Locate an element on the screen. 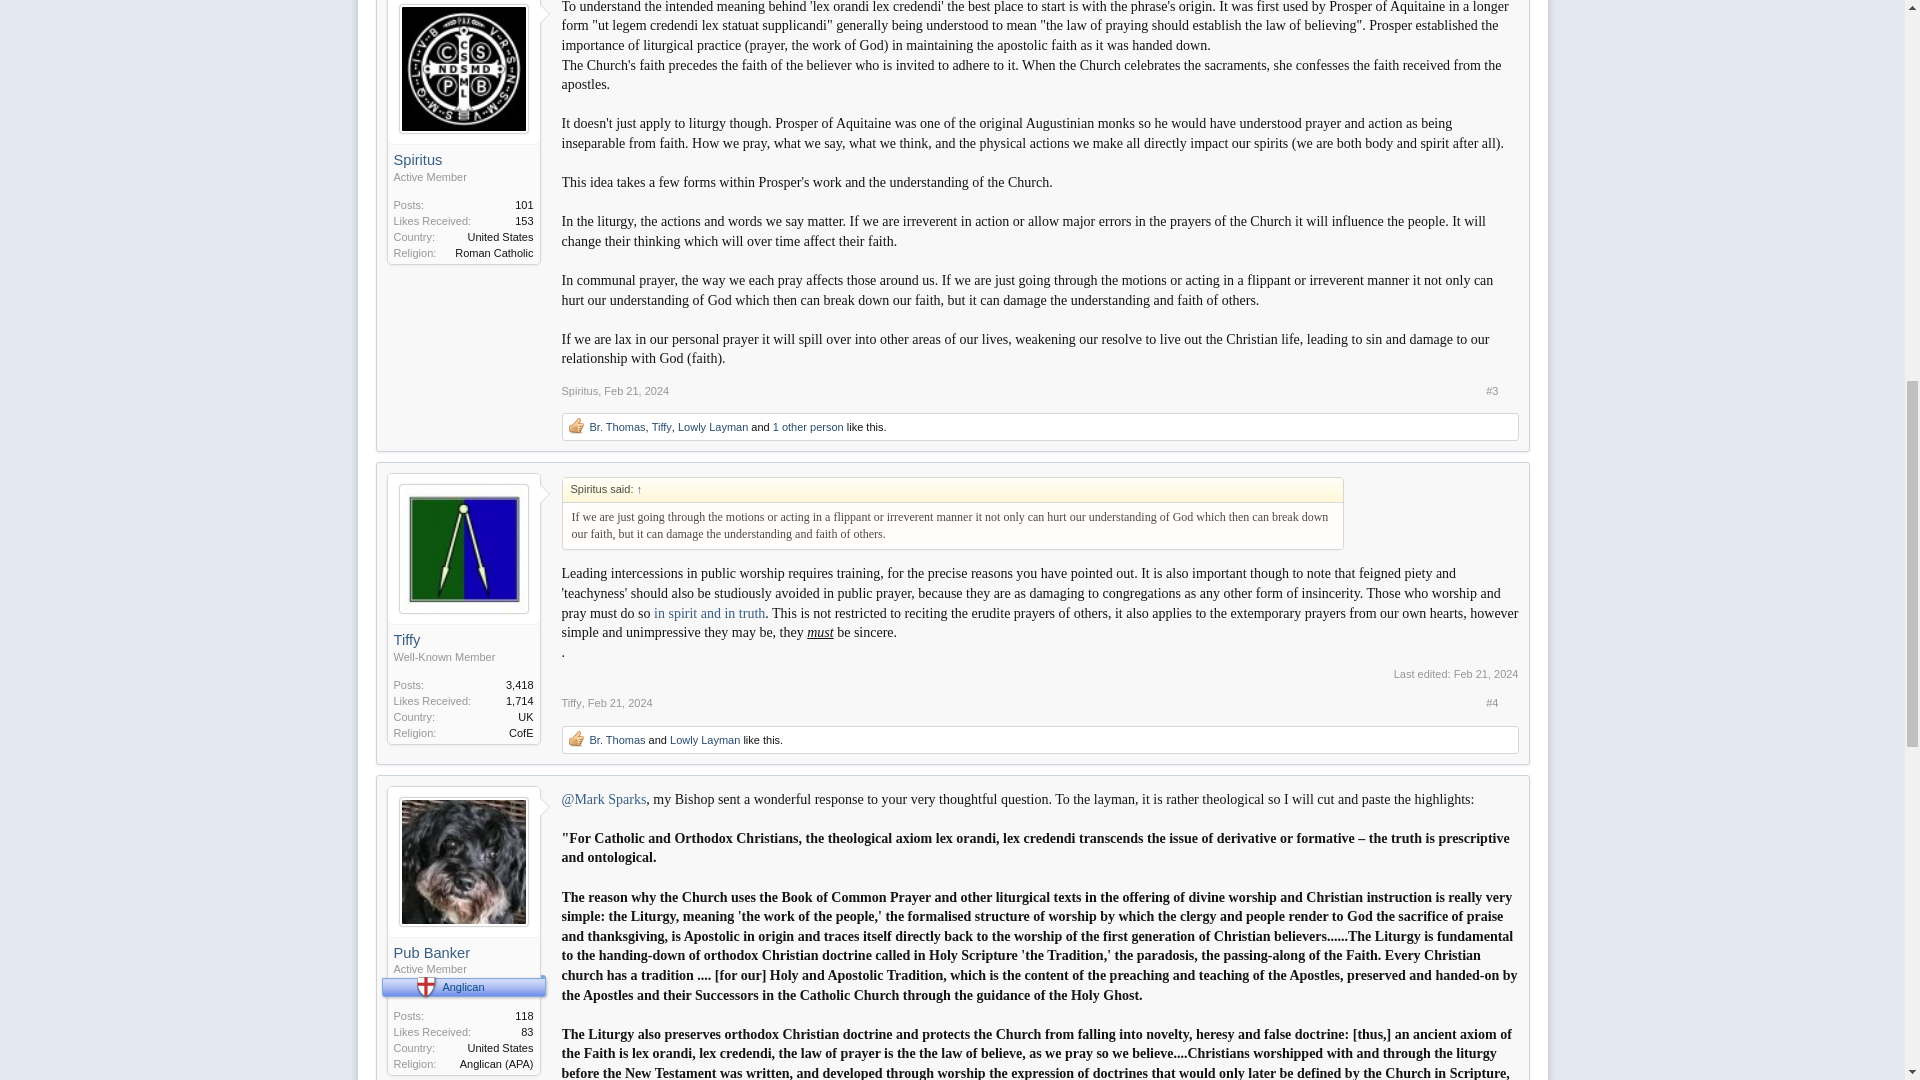  Br. Thomas is located at coordinates (617, 427).